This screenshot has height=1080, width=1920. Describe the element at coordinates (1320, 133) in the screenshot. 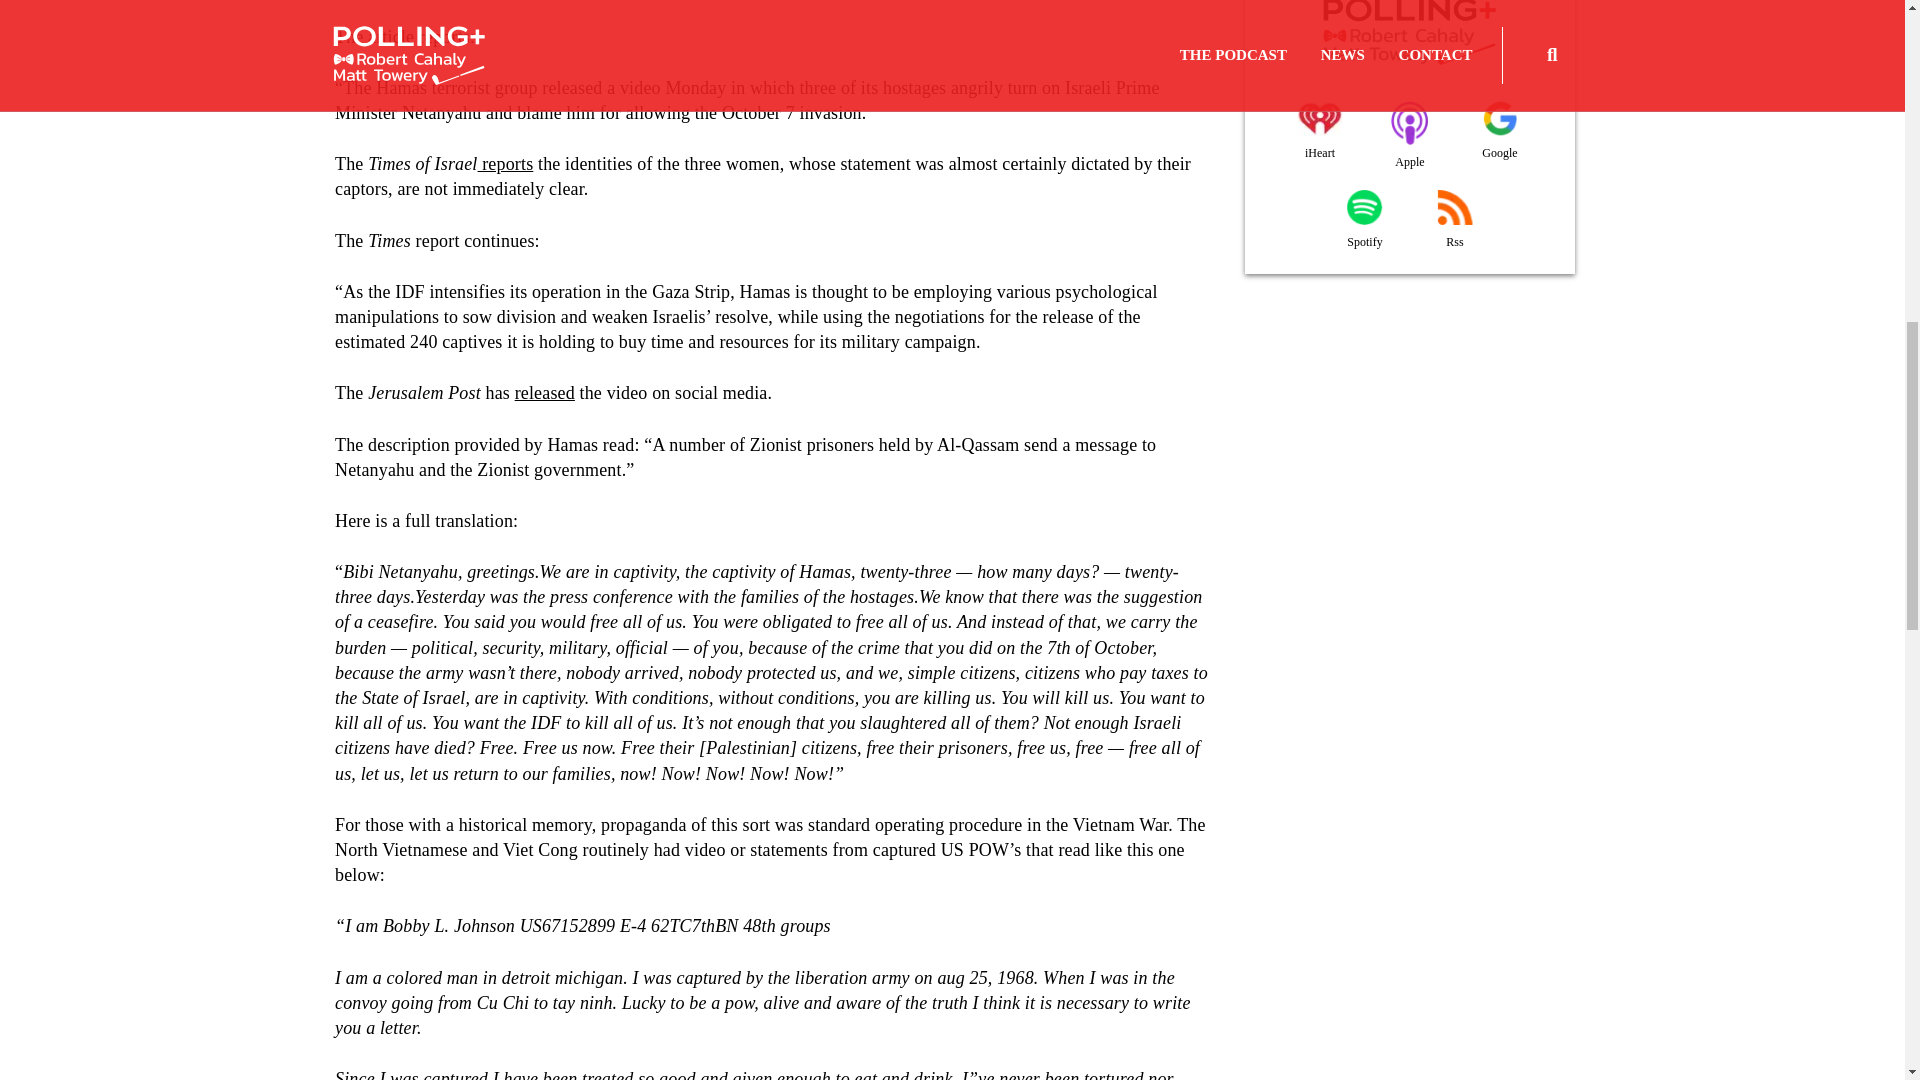

I see `iHeart` at that location.